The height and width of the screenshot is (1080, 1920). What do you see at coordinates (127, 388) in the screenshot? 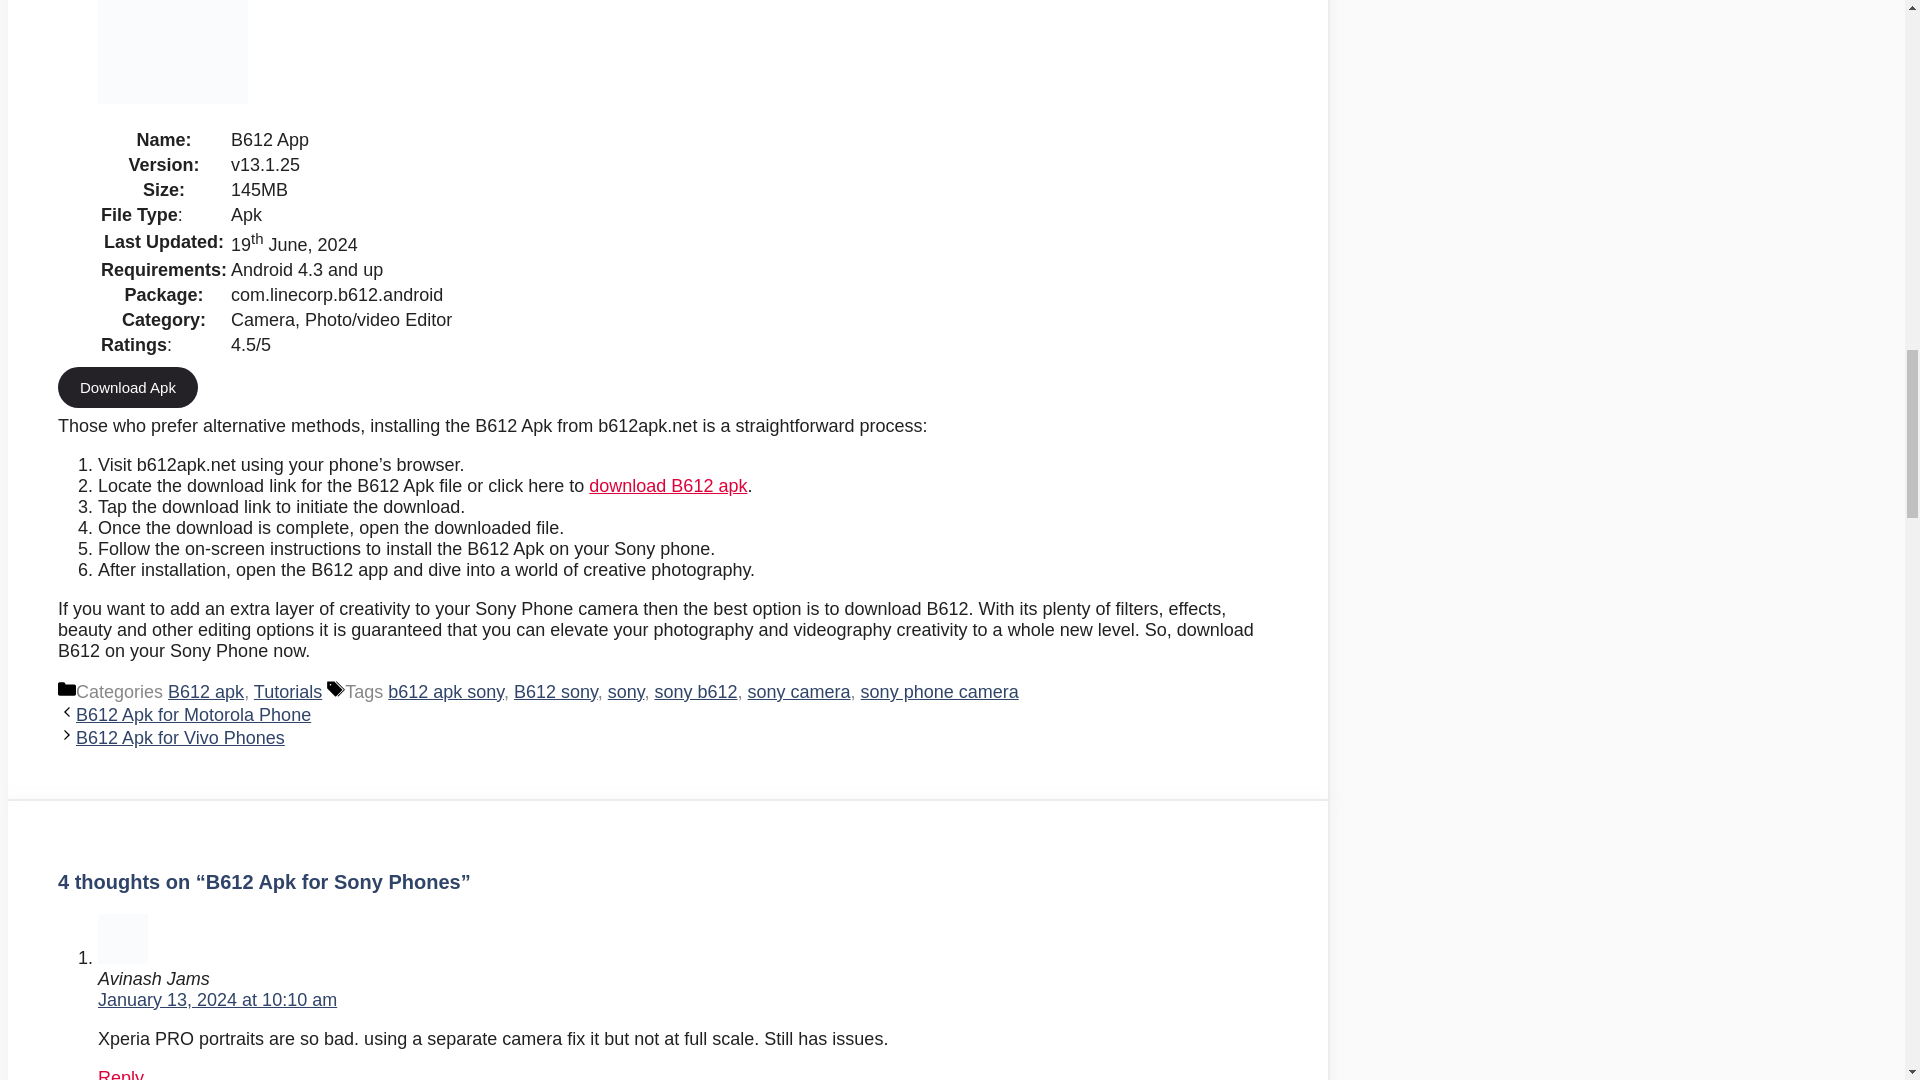
I see `Download Apk` at bounding box center [127, 388].